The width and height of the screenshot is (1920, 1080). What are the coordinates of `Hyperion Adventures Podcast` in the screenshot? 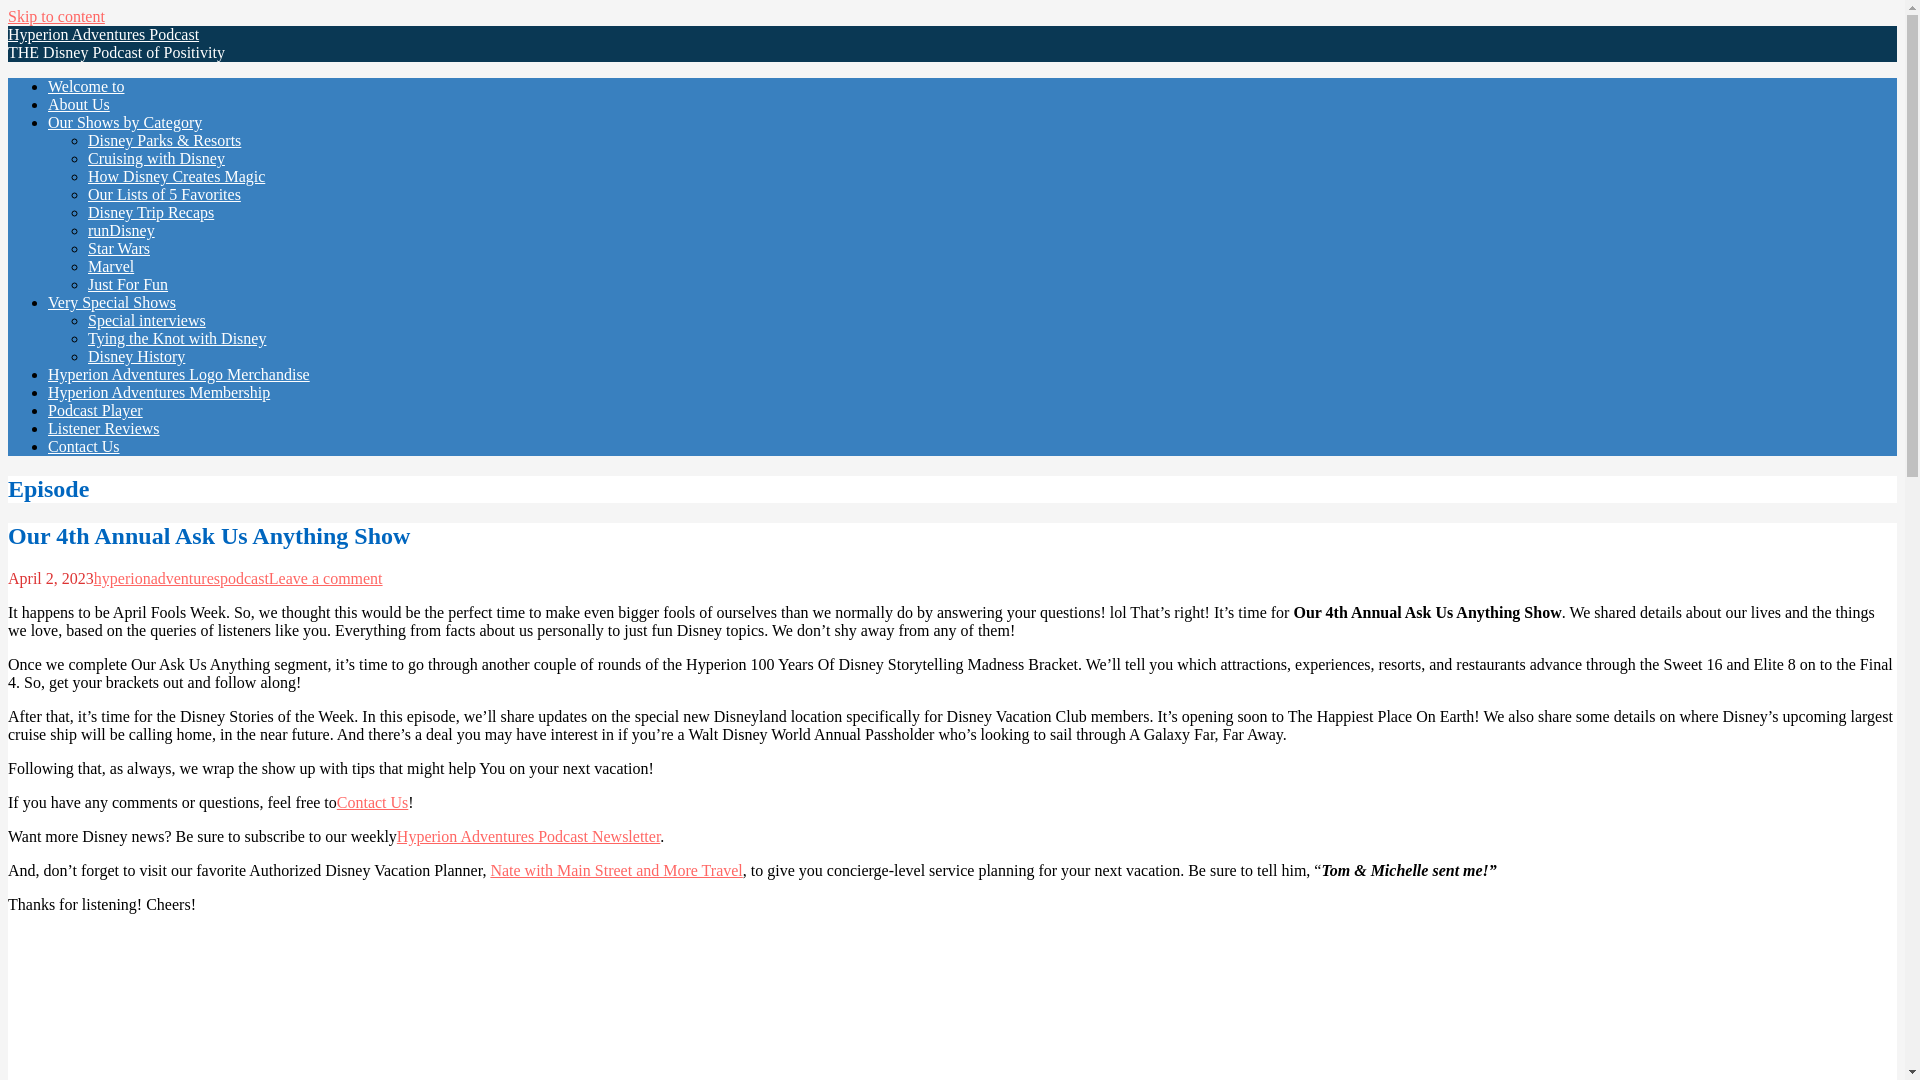 It's located at (103, 34).